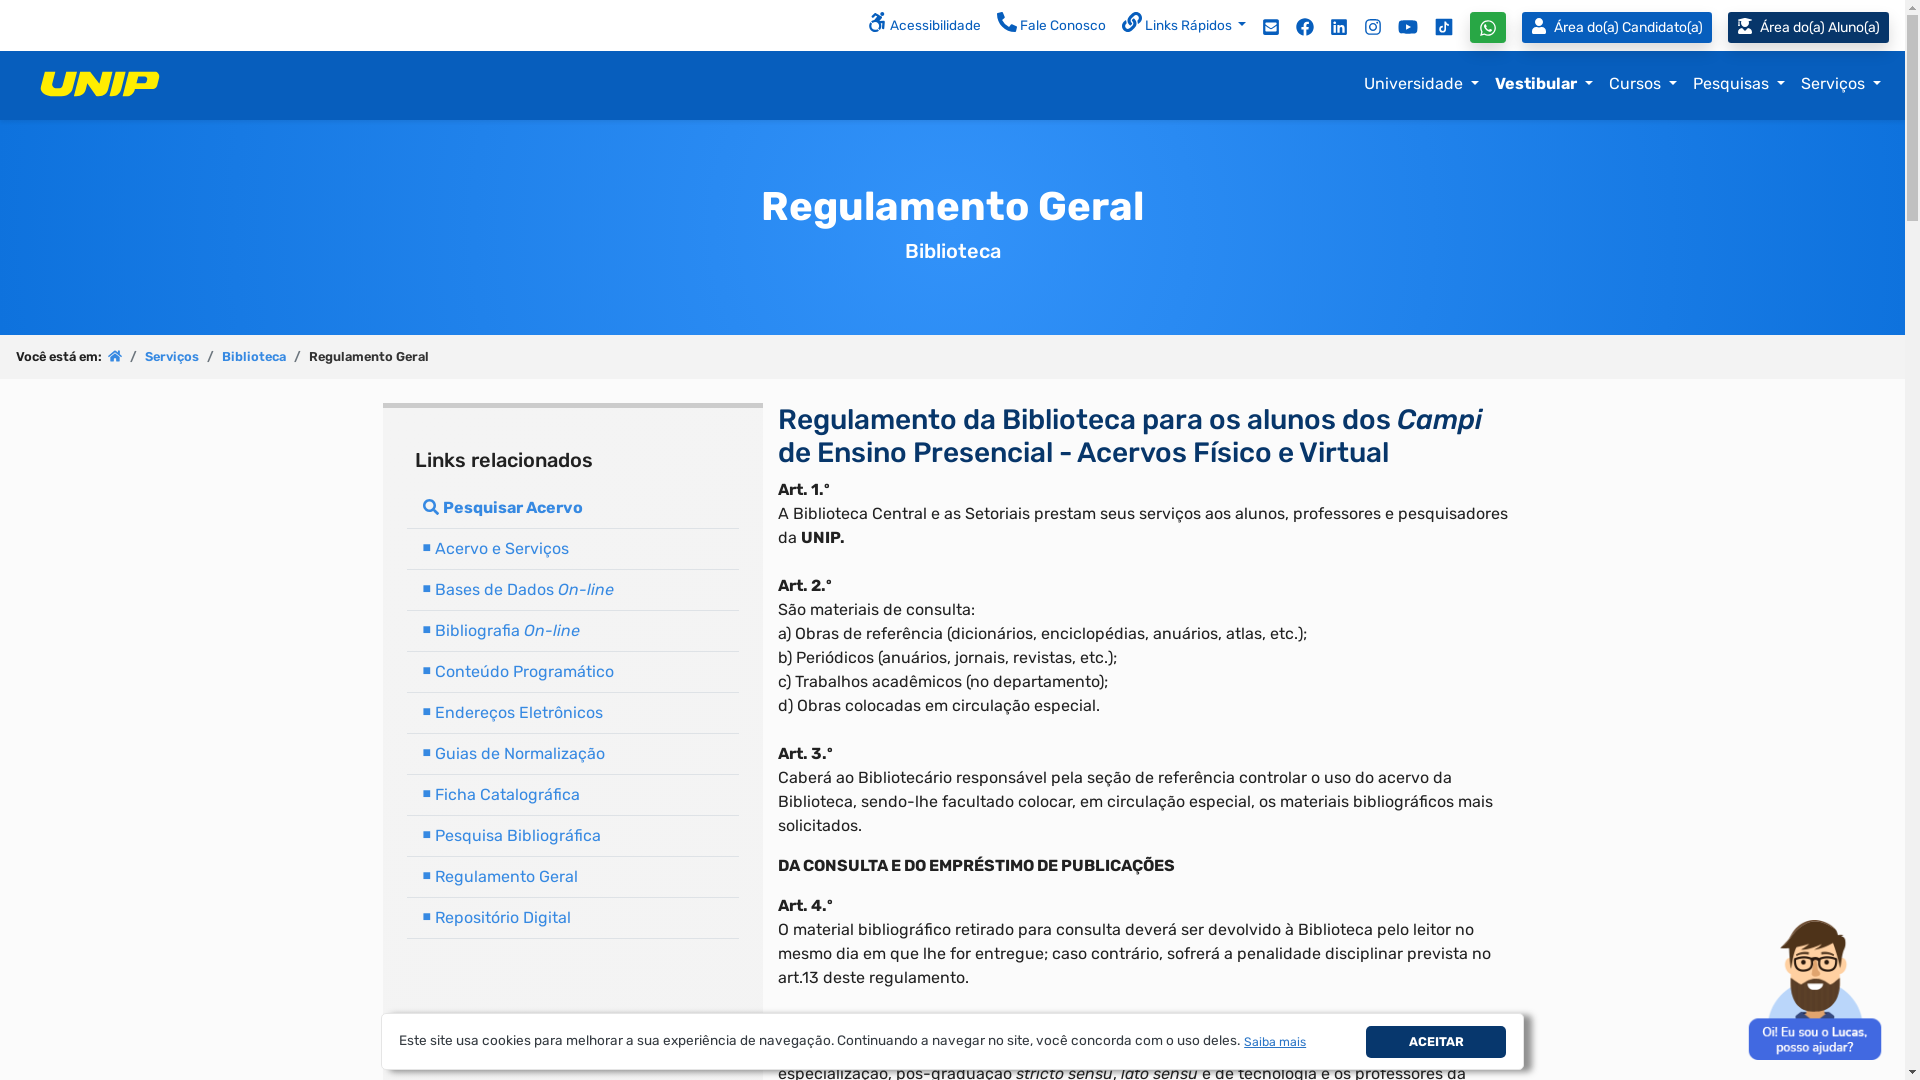 The width and height of the screenshot is (1920, 1080). I want to click on Fale conosco no WhatsApp, so click(1488, 28).